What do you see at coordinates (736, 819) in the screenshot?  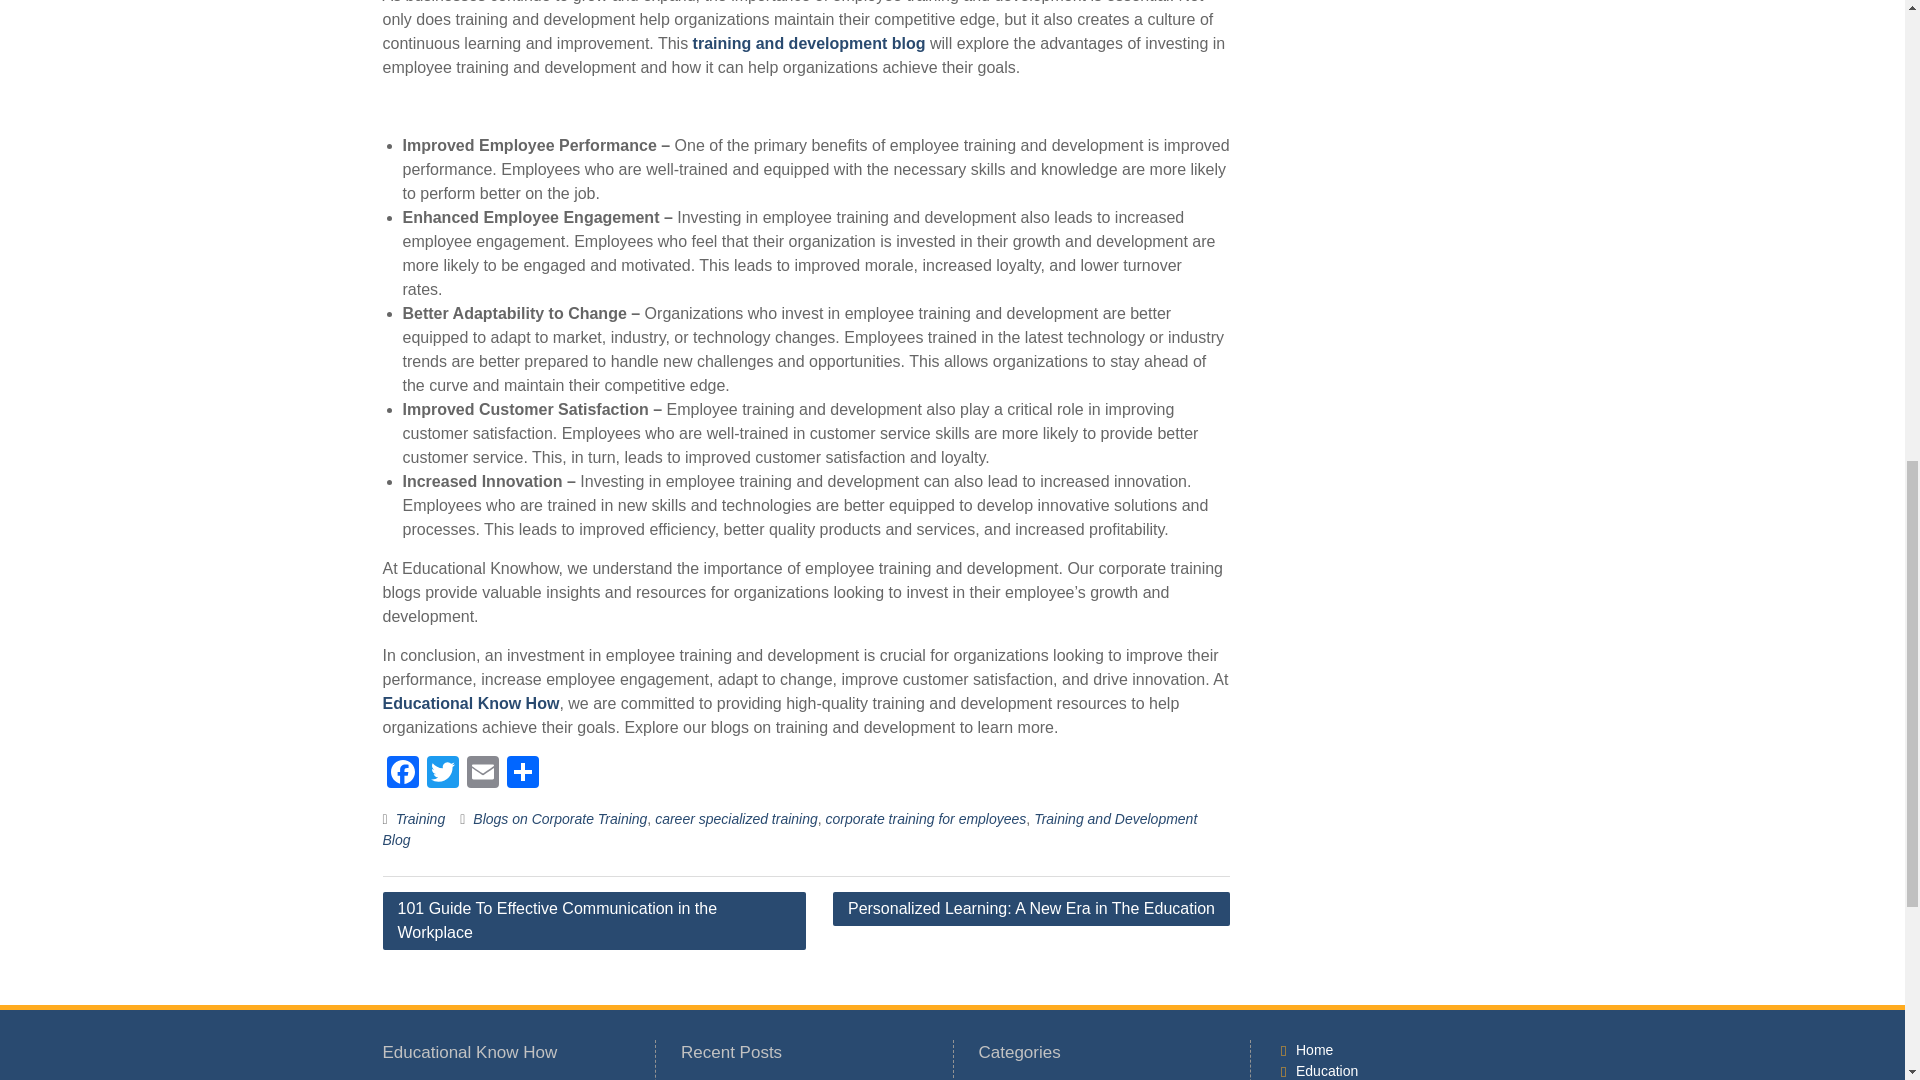 I see `career specialized training` at bounding box center [736, 819].